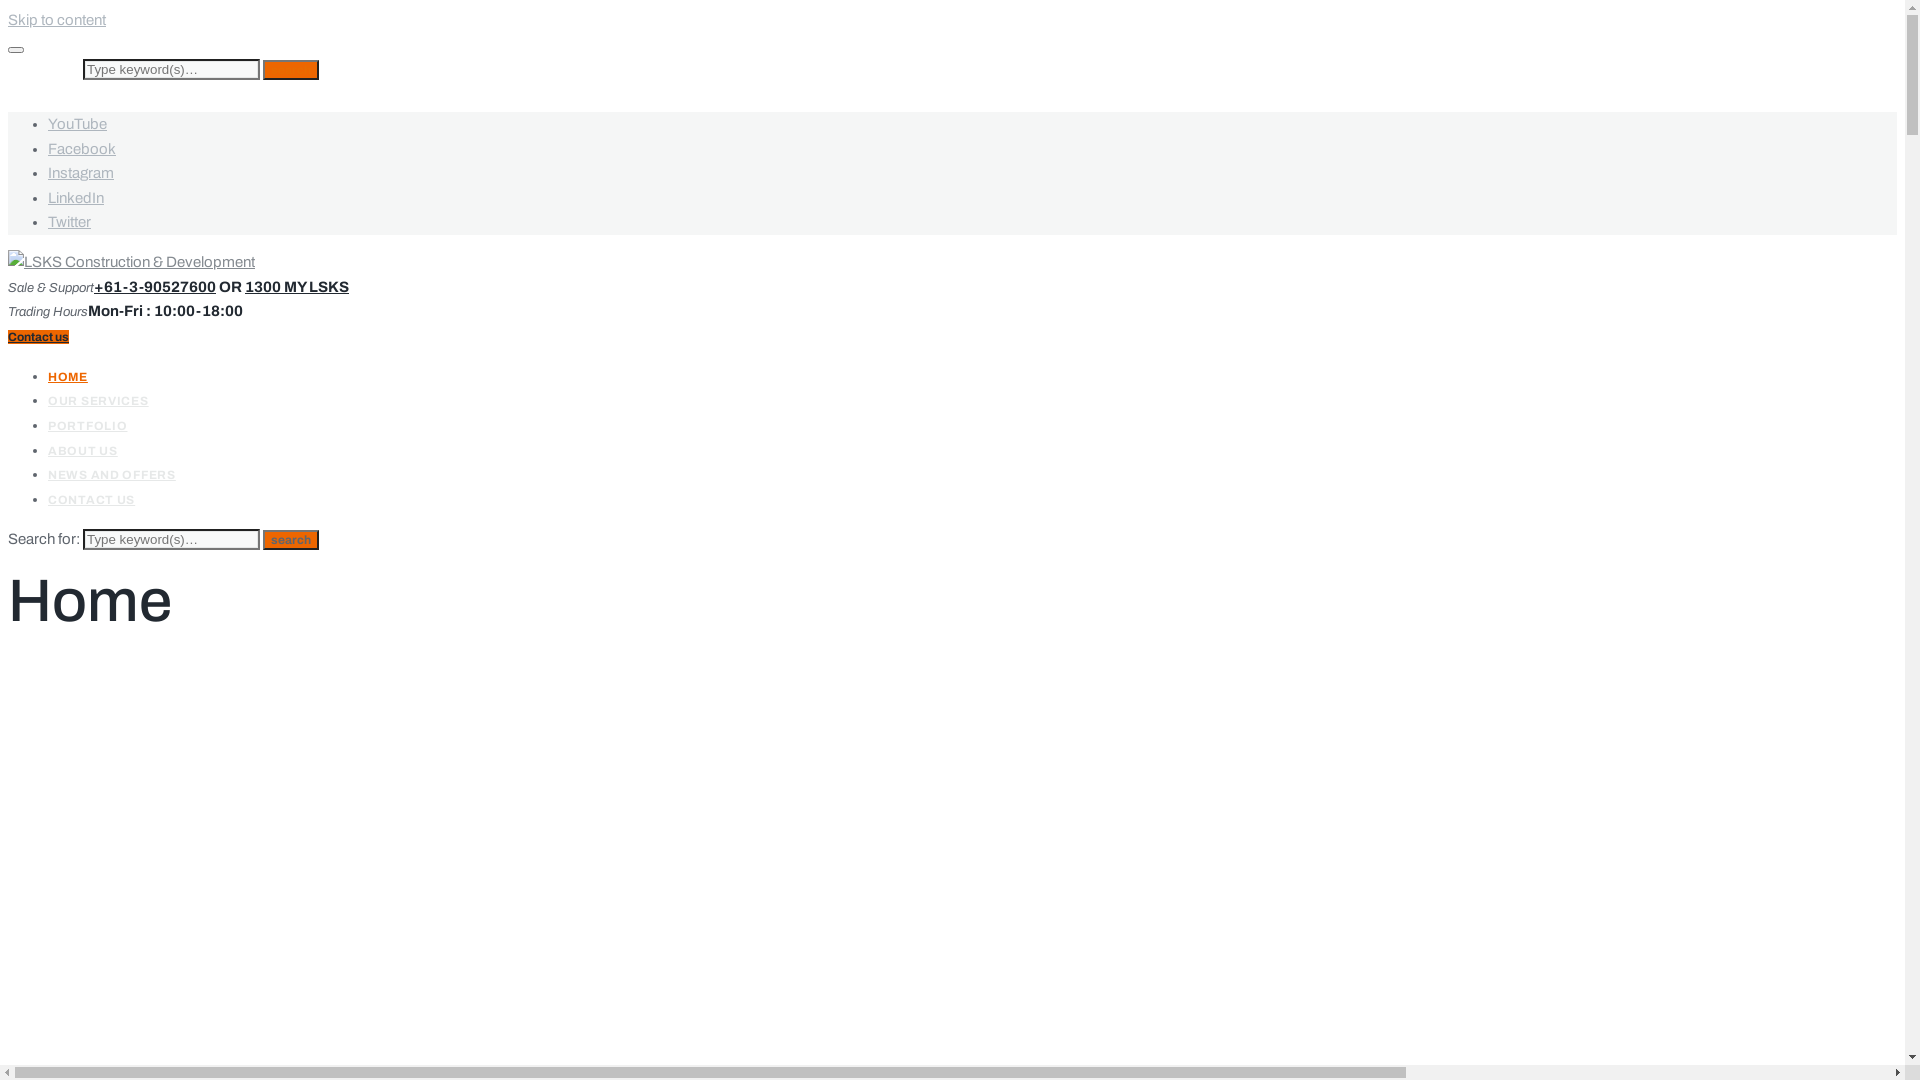 The height and width of the screenshot is (1080, 1920). I want to click on Facebook, so click(82, 149).